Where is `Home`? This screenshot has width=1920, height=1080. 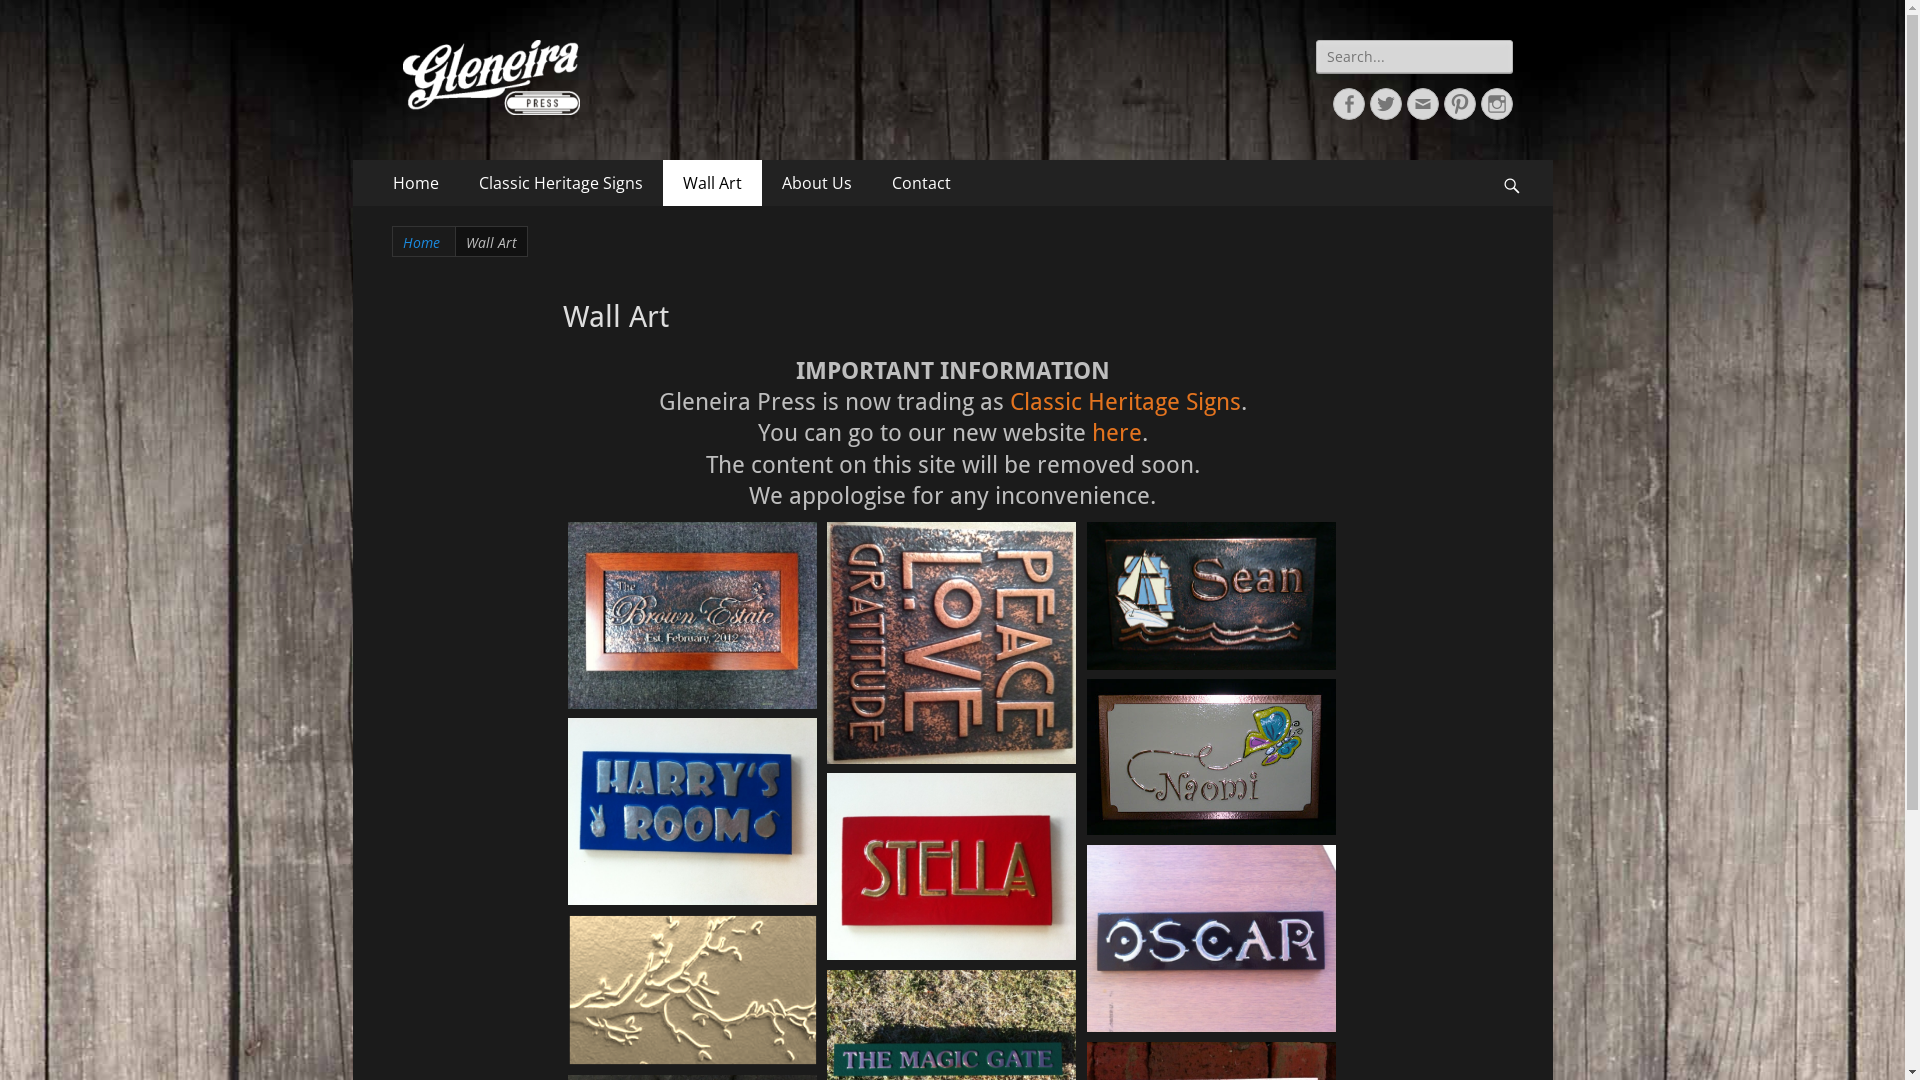
Home is located at coordinates (415, 183).